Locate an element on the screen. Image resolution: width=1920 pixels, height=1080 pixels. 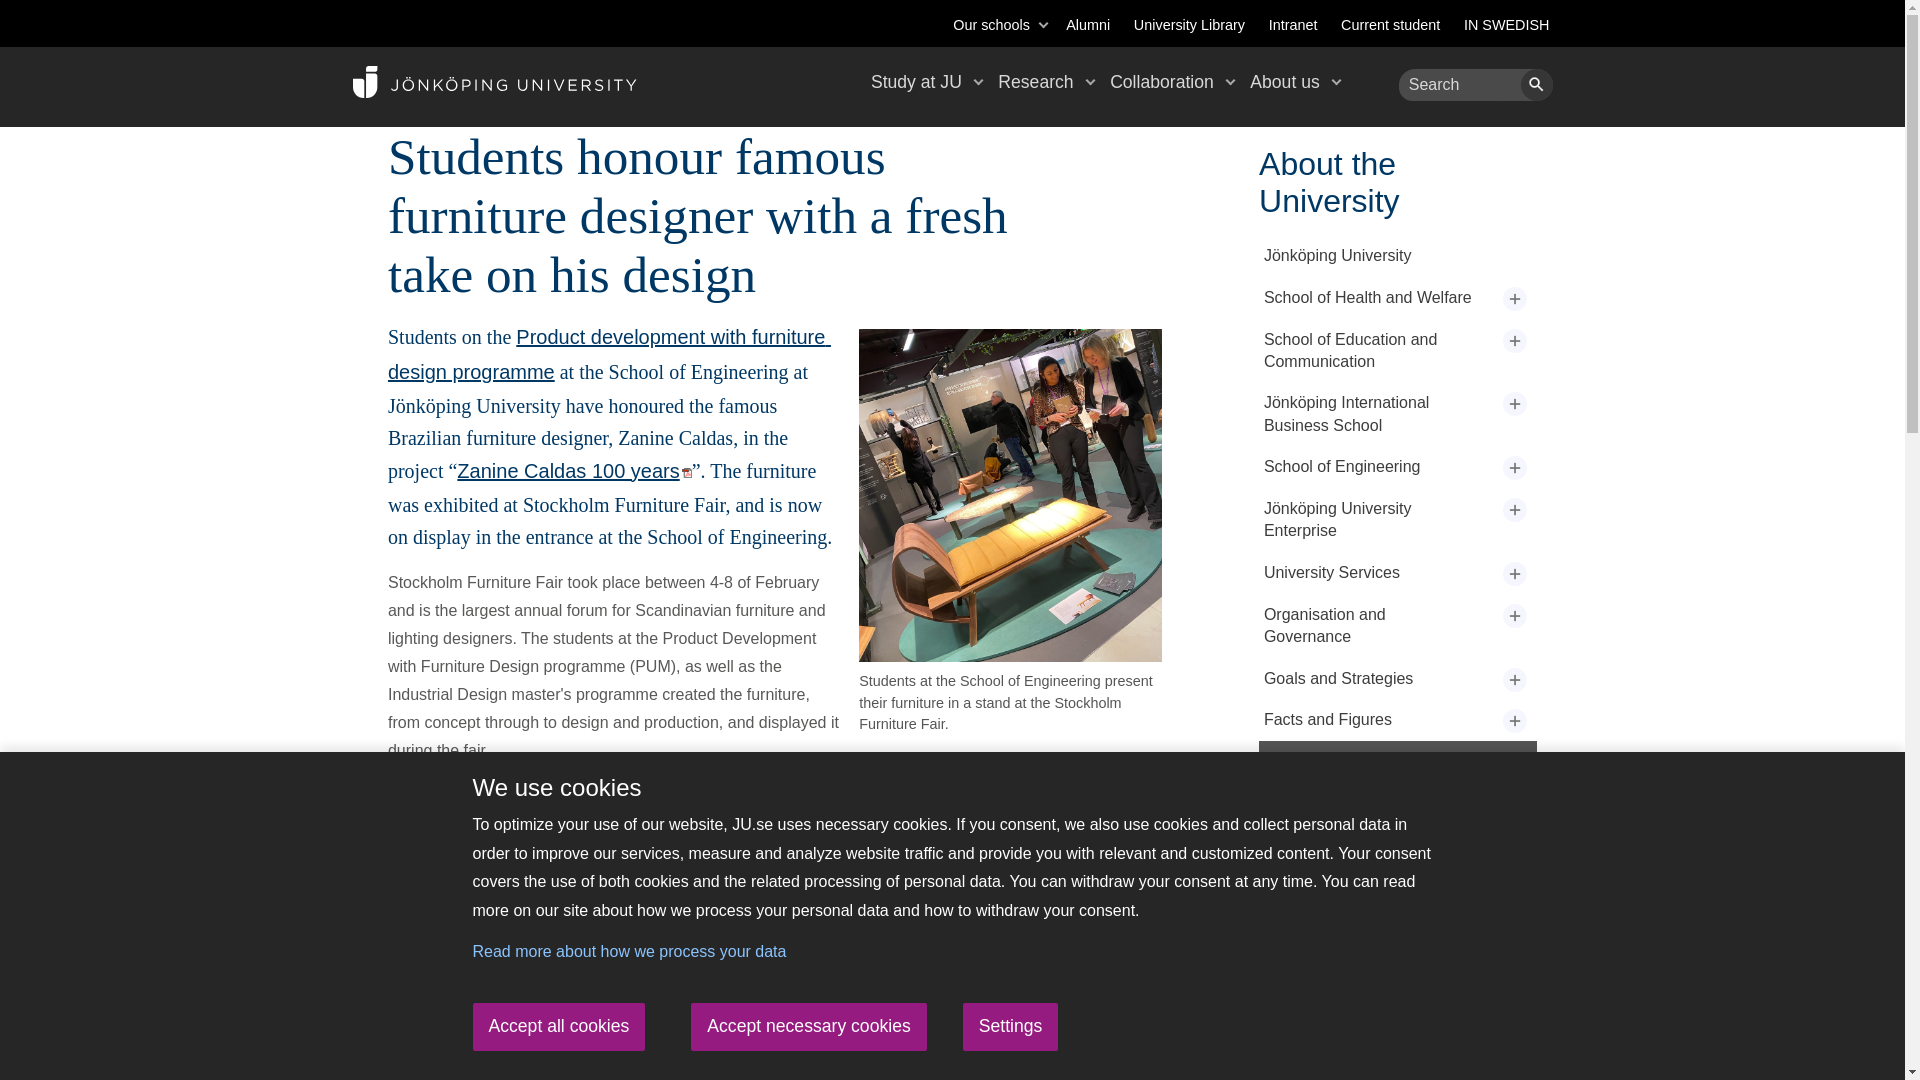
IN SWEDISH is located at coordinates (1506, 25).